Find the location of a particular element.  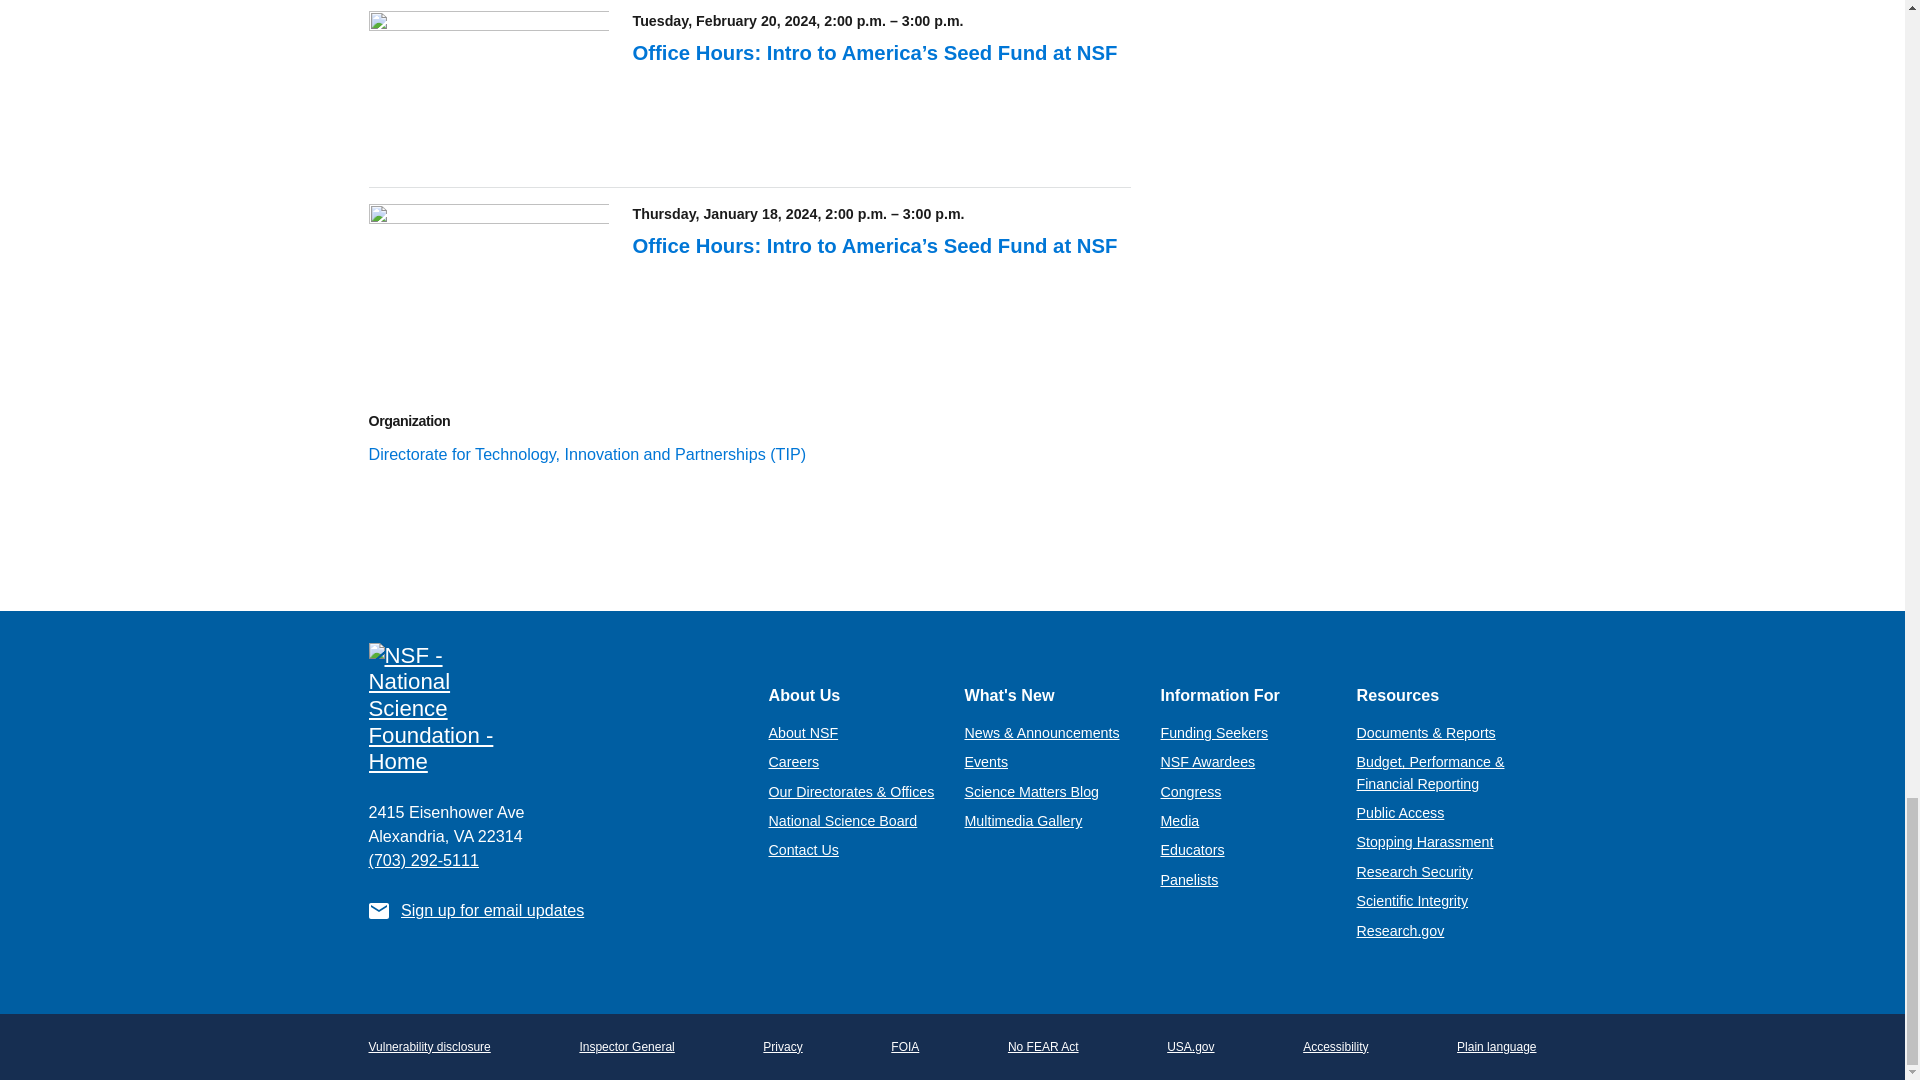

NSF - National Science Foundation - Home is located at coordinates (552, 709).